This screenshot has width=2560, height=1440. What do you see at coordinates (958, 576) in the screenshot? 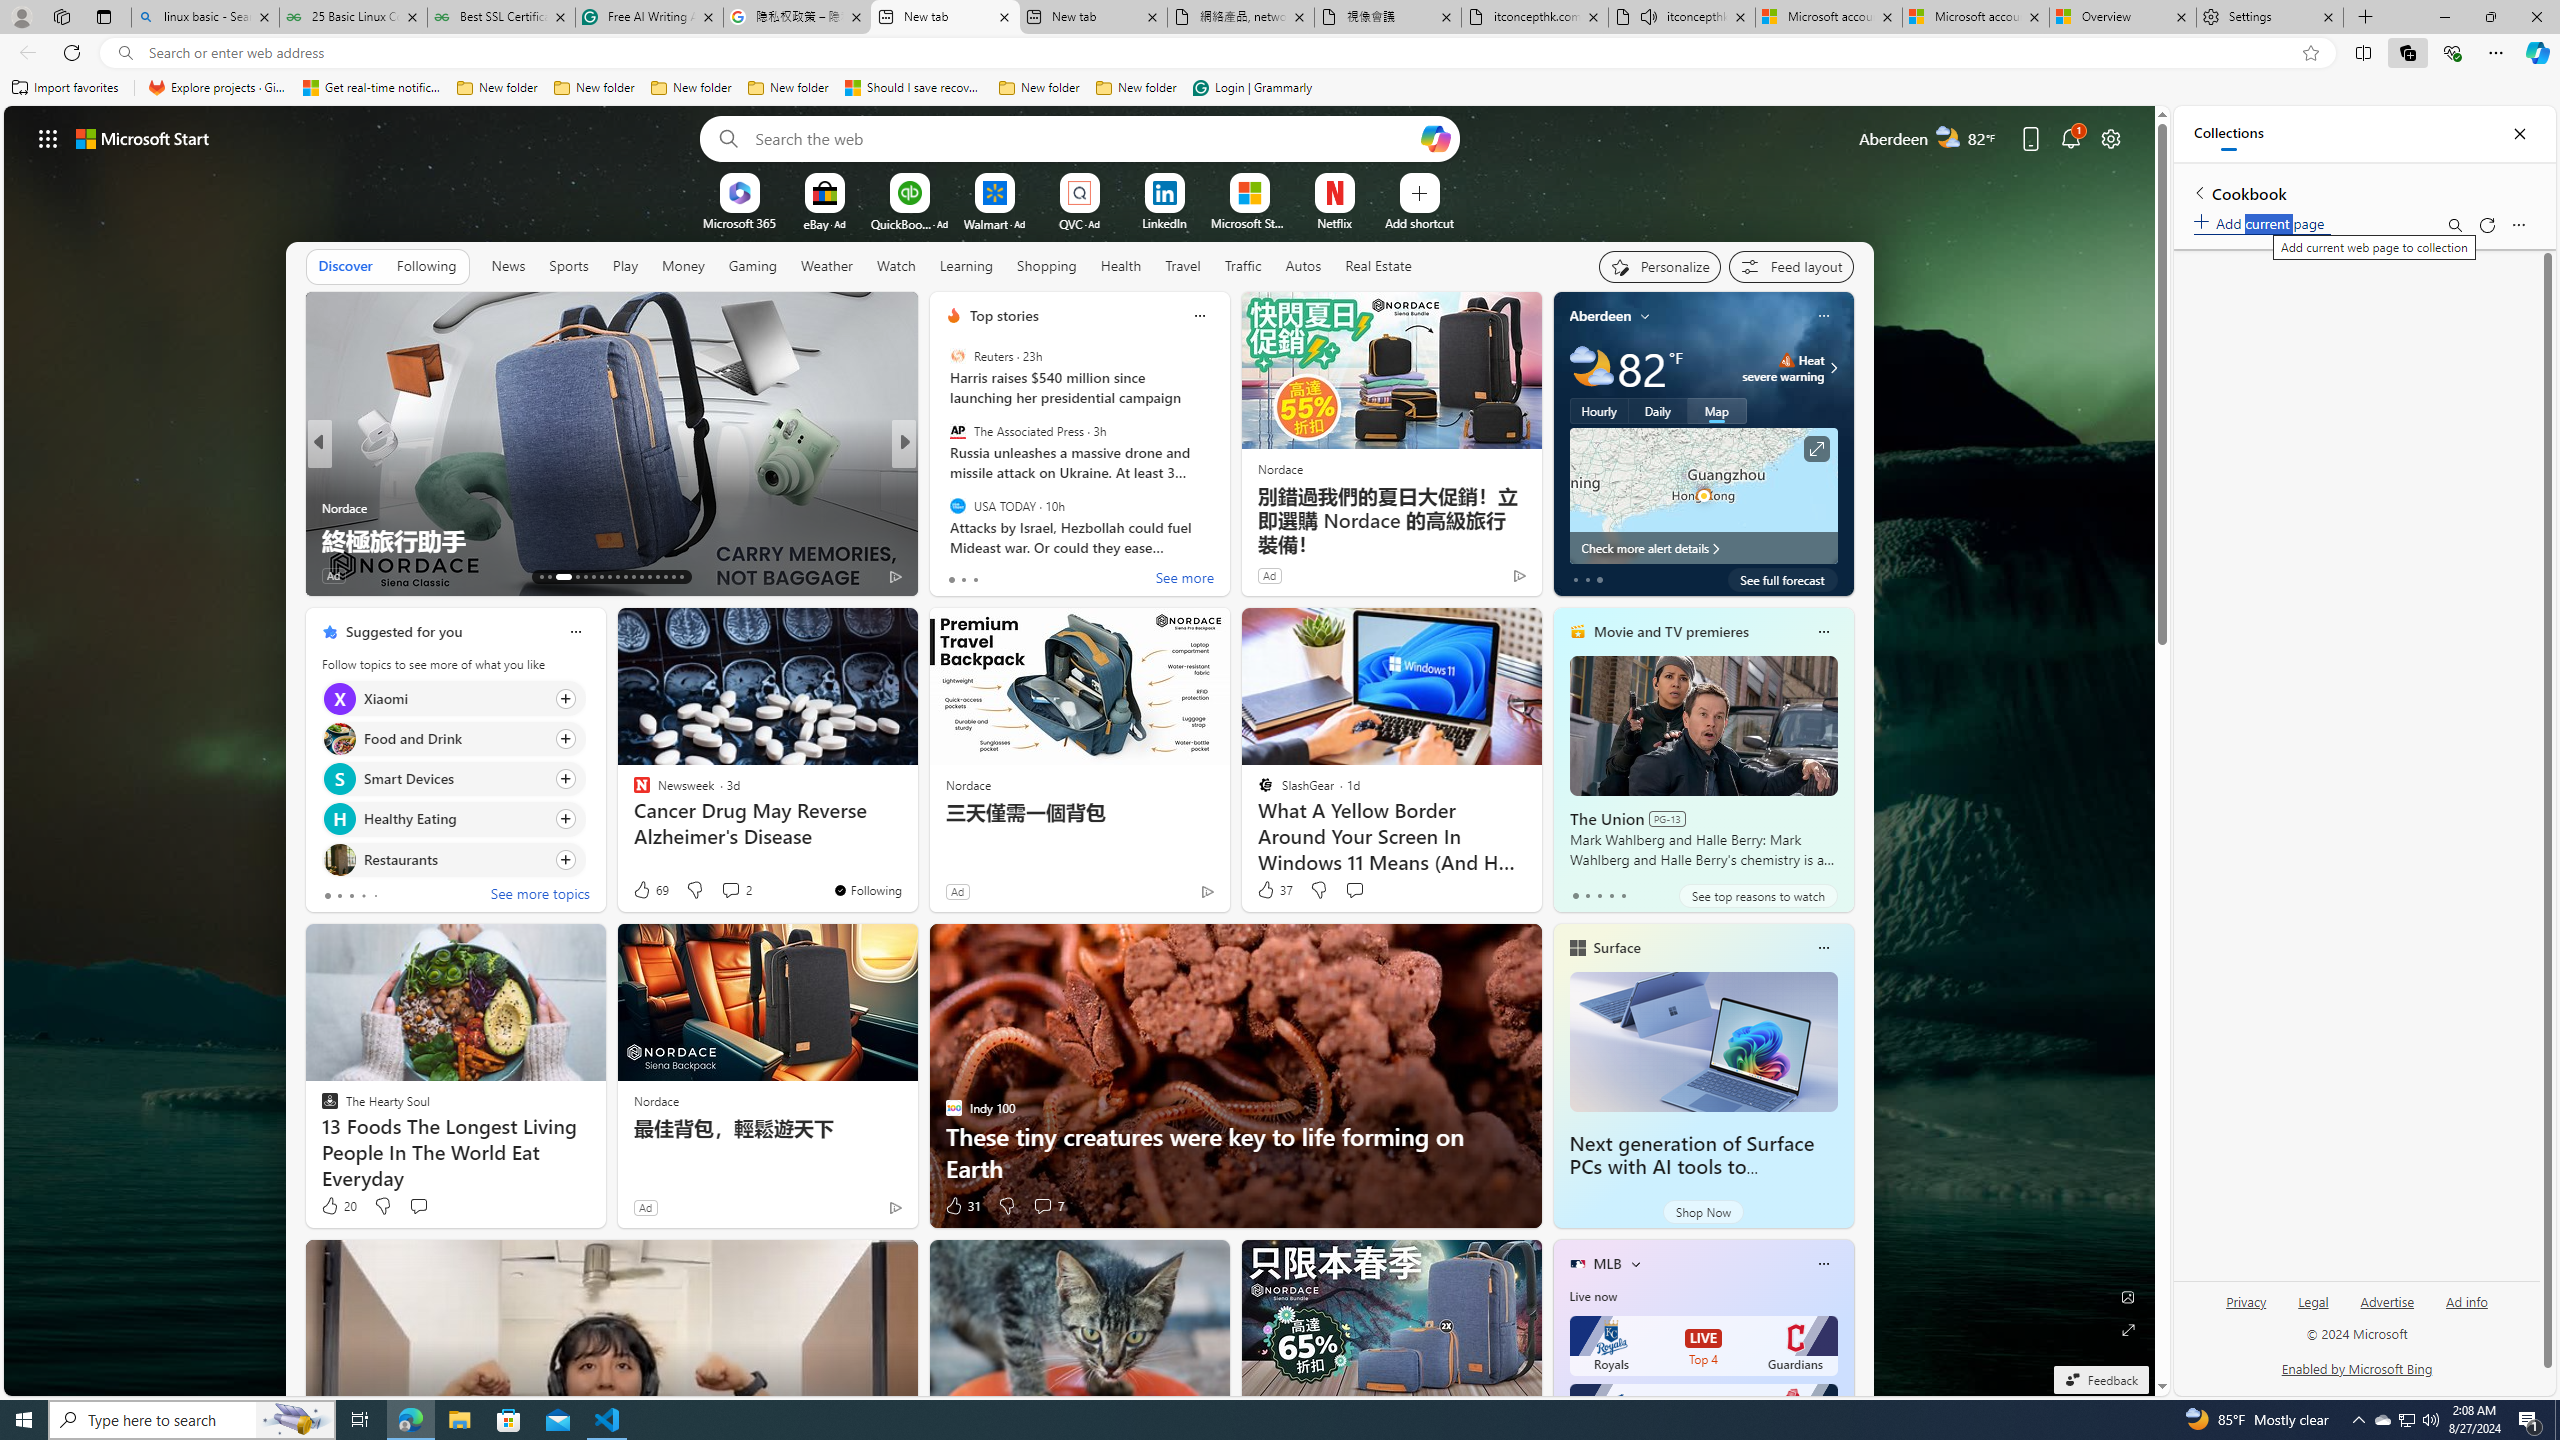
I see `182 Like` at bounding box center [958, 576].